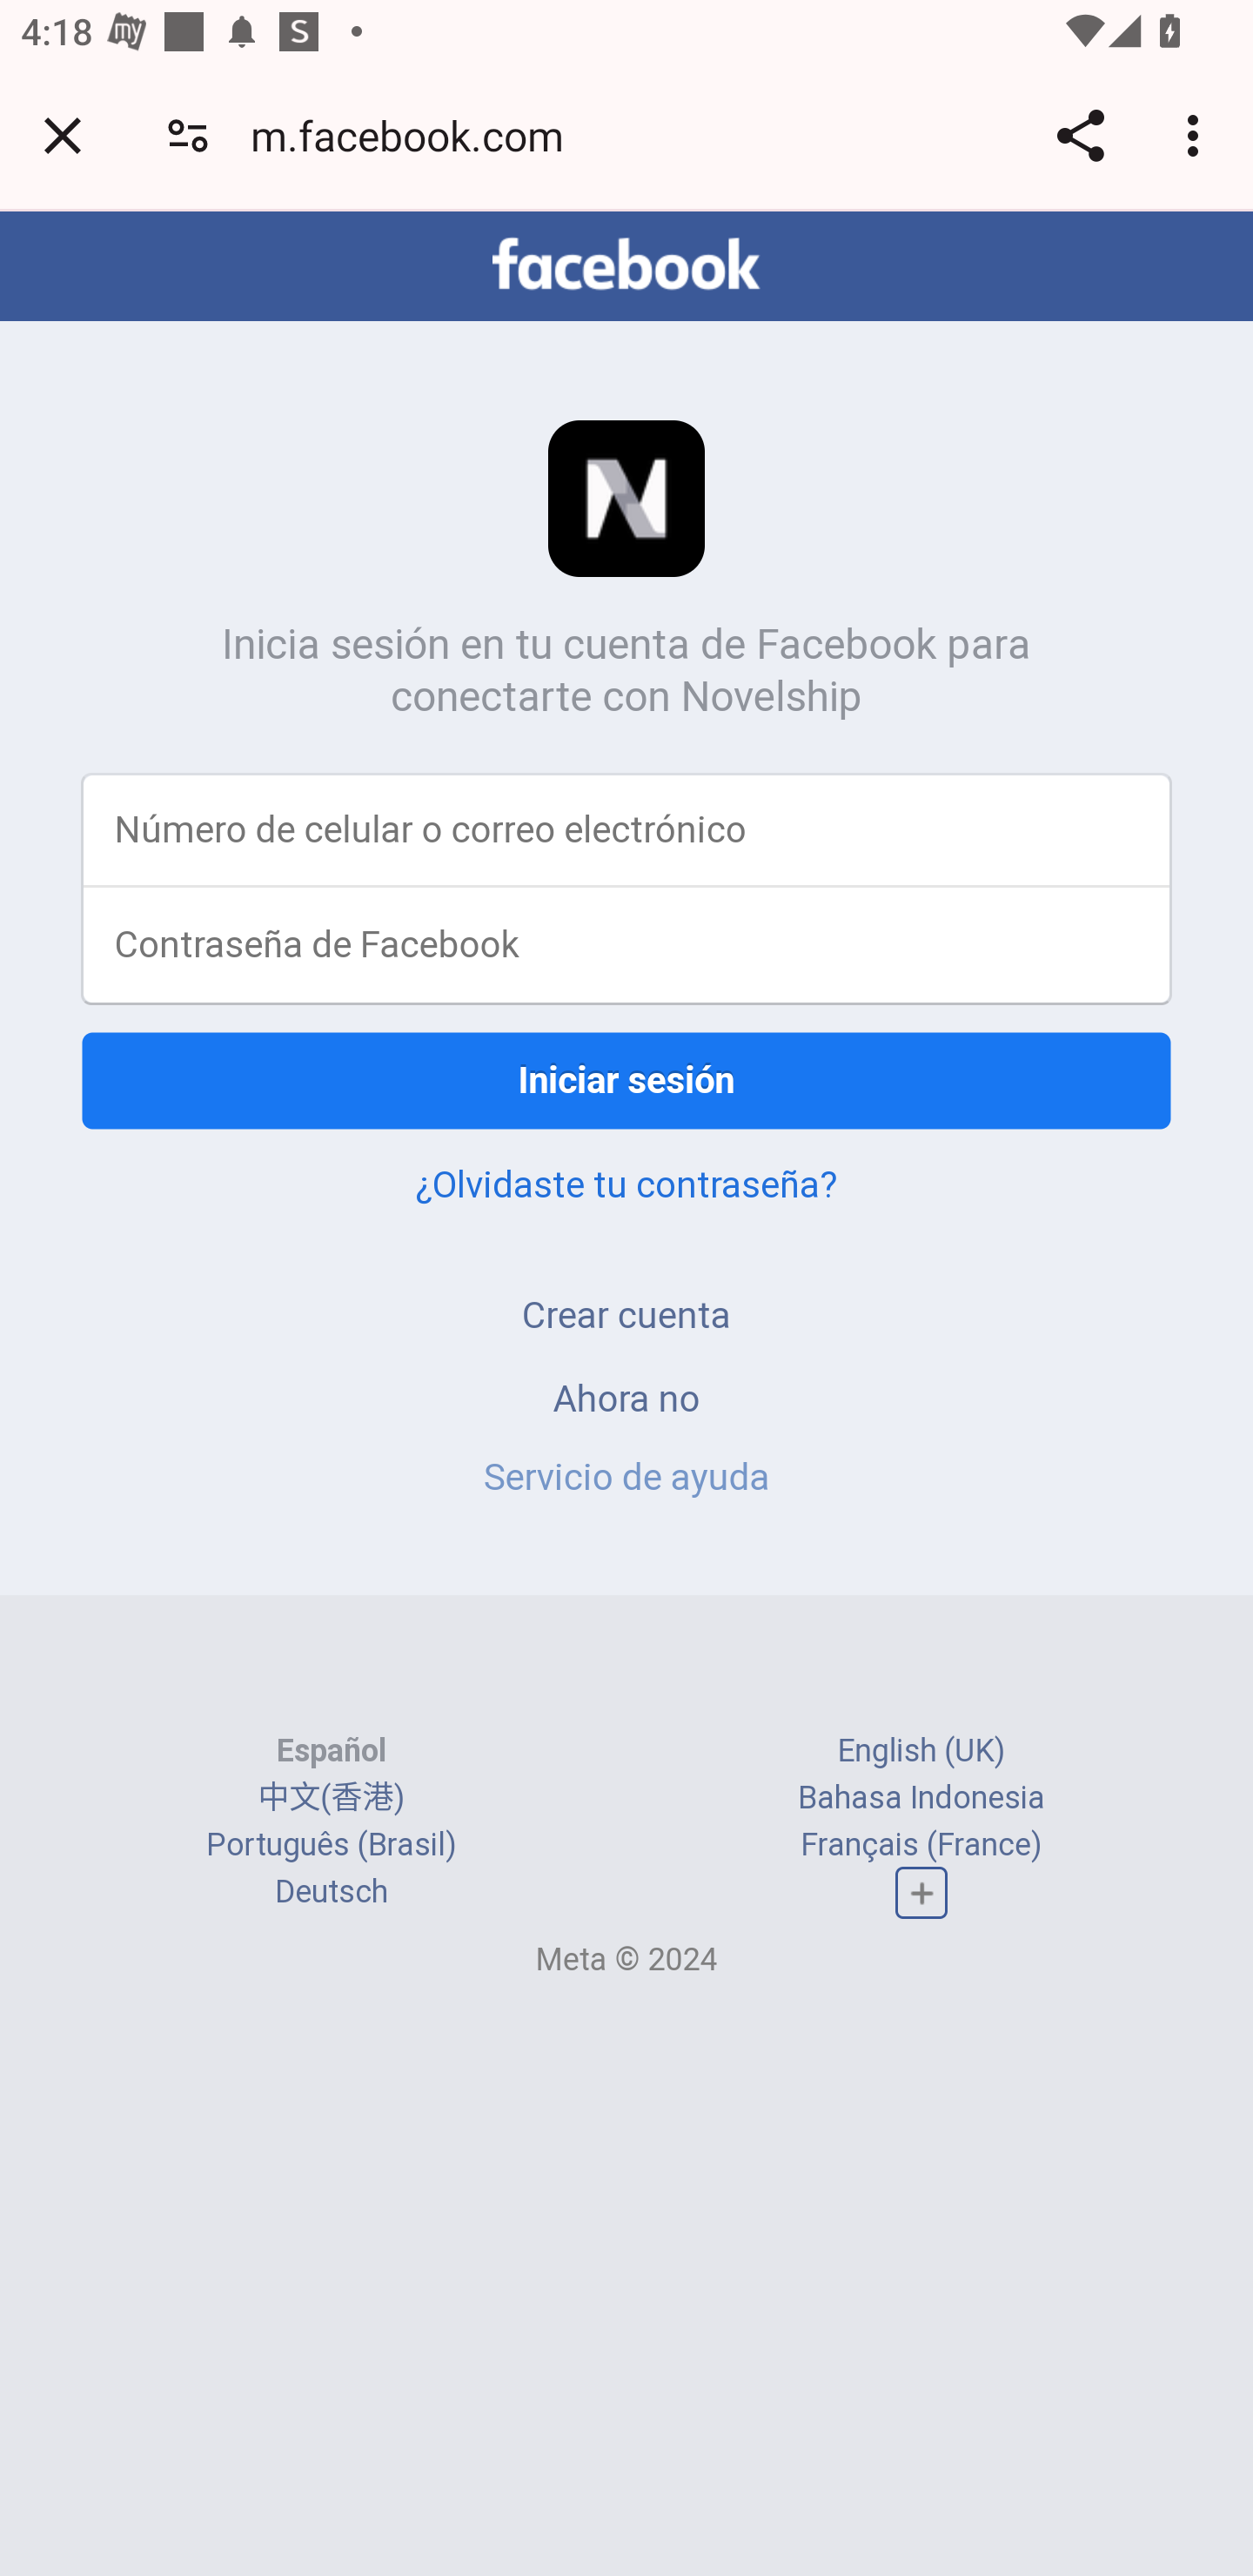 The height and width of the screenshot is (2576, 1253). What do you see at coordinates (188, 134) in the screenshot?
I see `Connection is secure` at bounding box center [188, 134].